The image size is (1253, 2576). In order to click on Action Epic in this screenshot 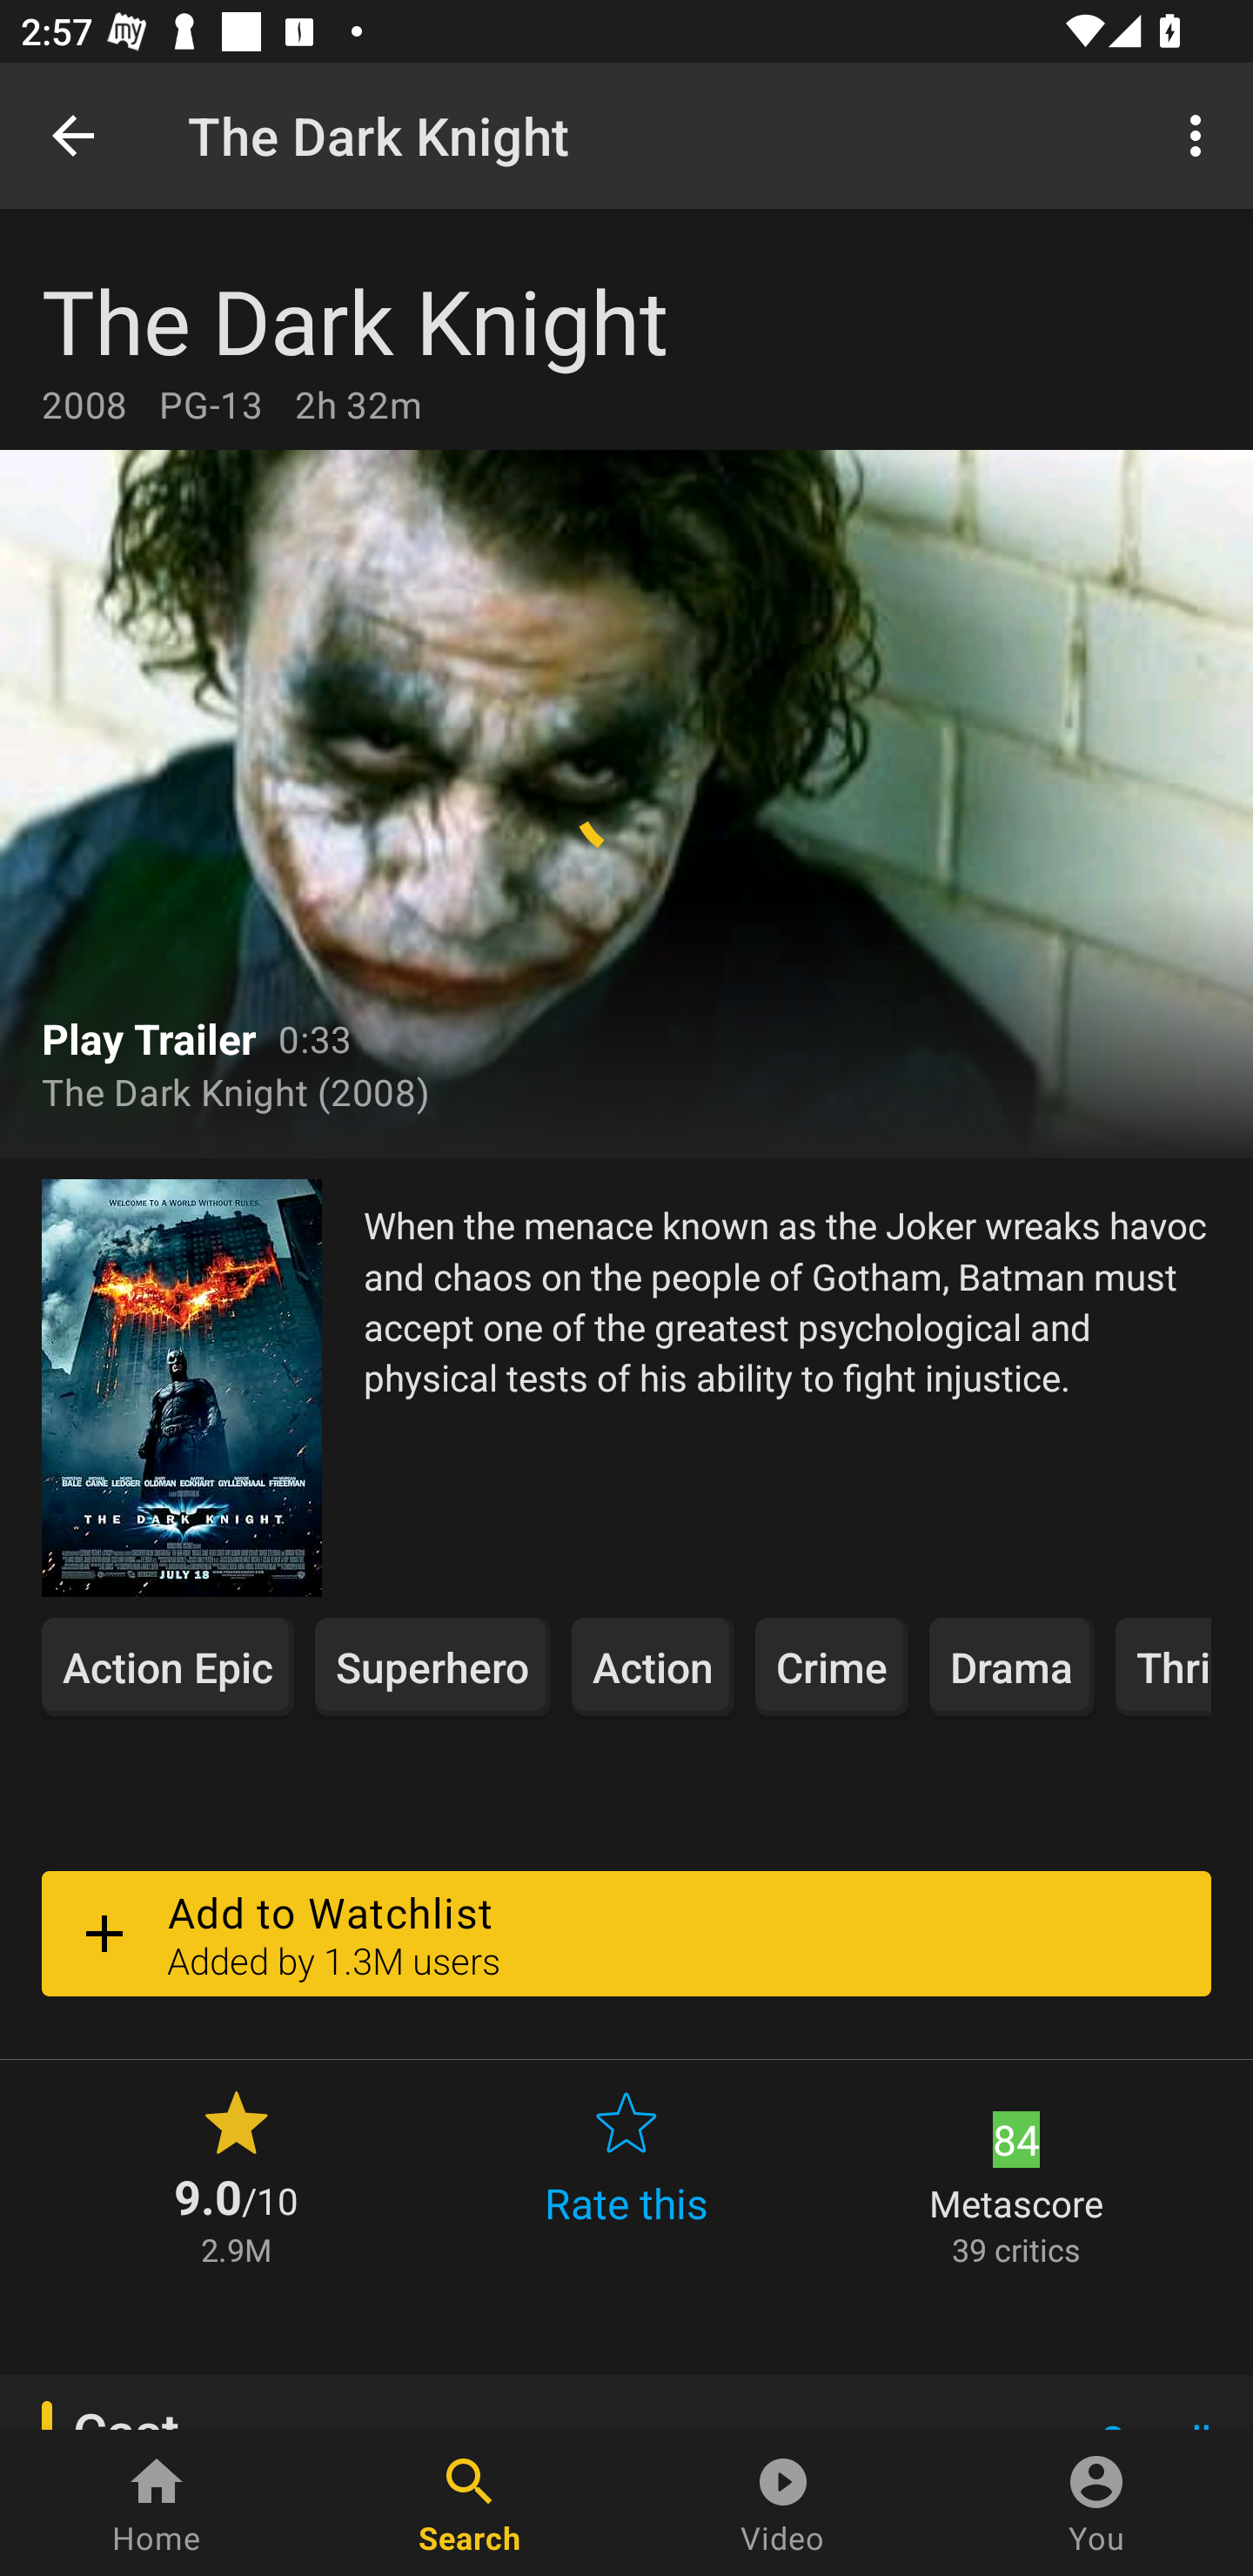, I will do `click(167, 1666)`.